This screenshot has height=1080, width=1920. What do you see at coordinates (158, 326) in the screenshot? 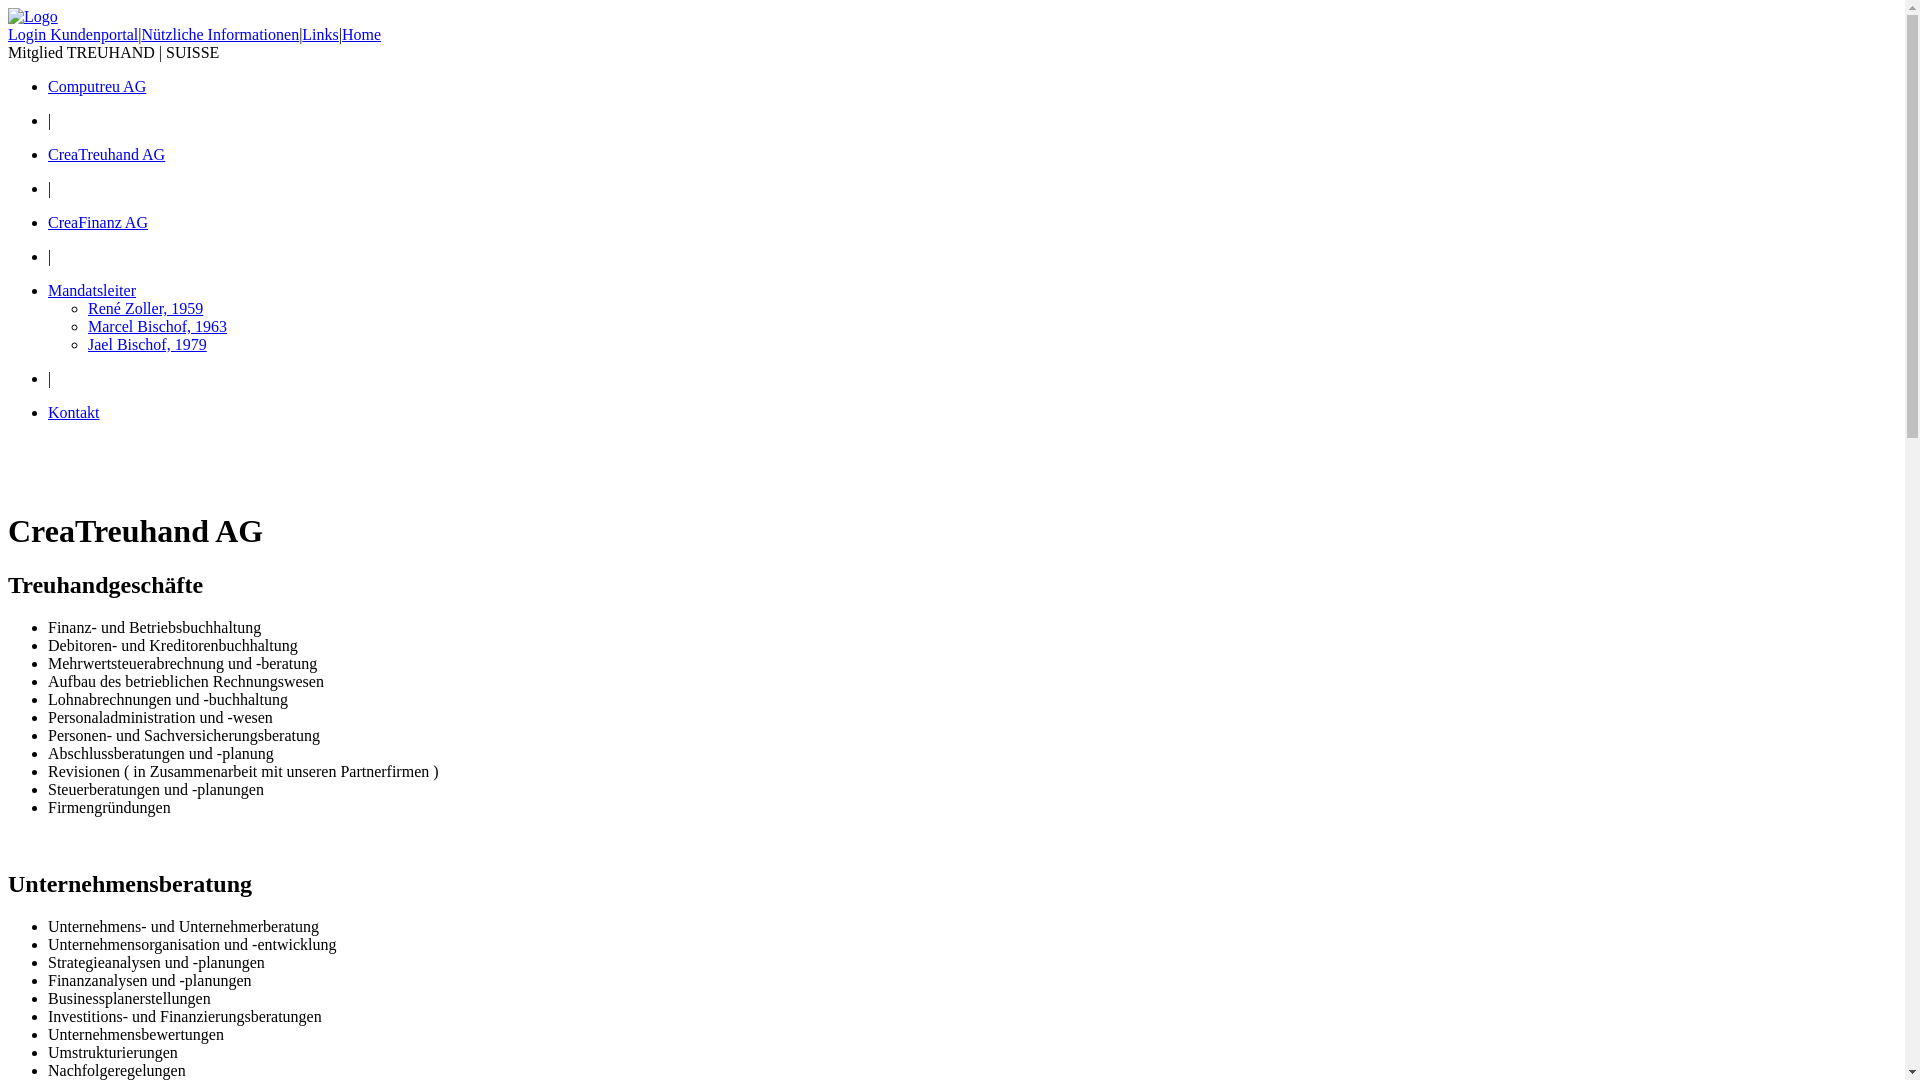
I see `Marcel Bischof, 1963` at bounding box center [158, 326].